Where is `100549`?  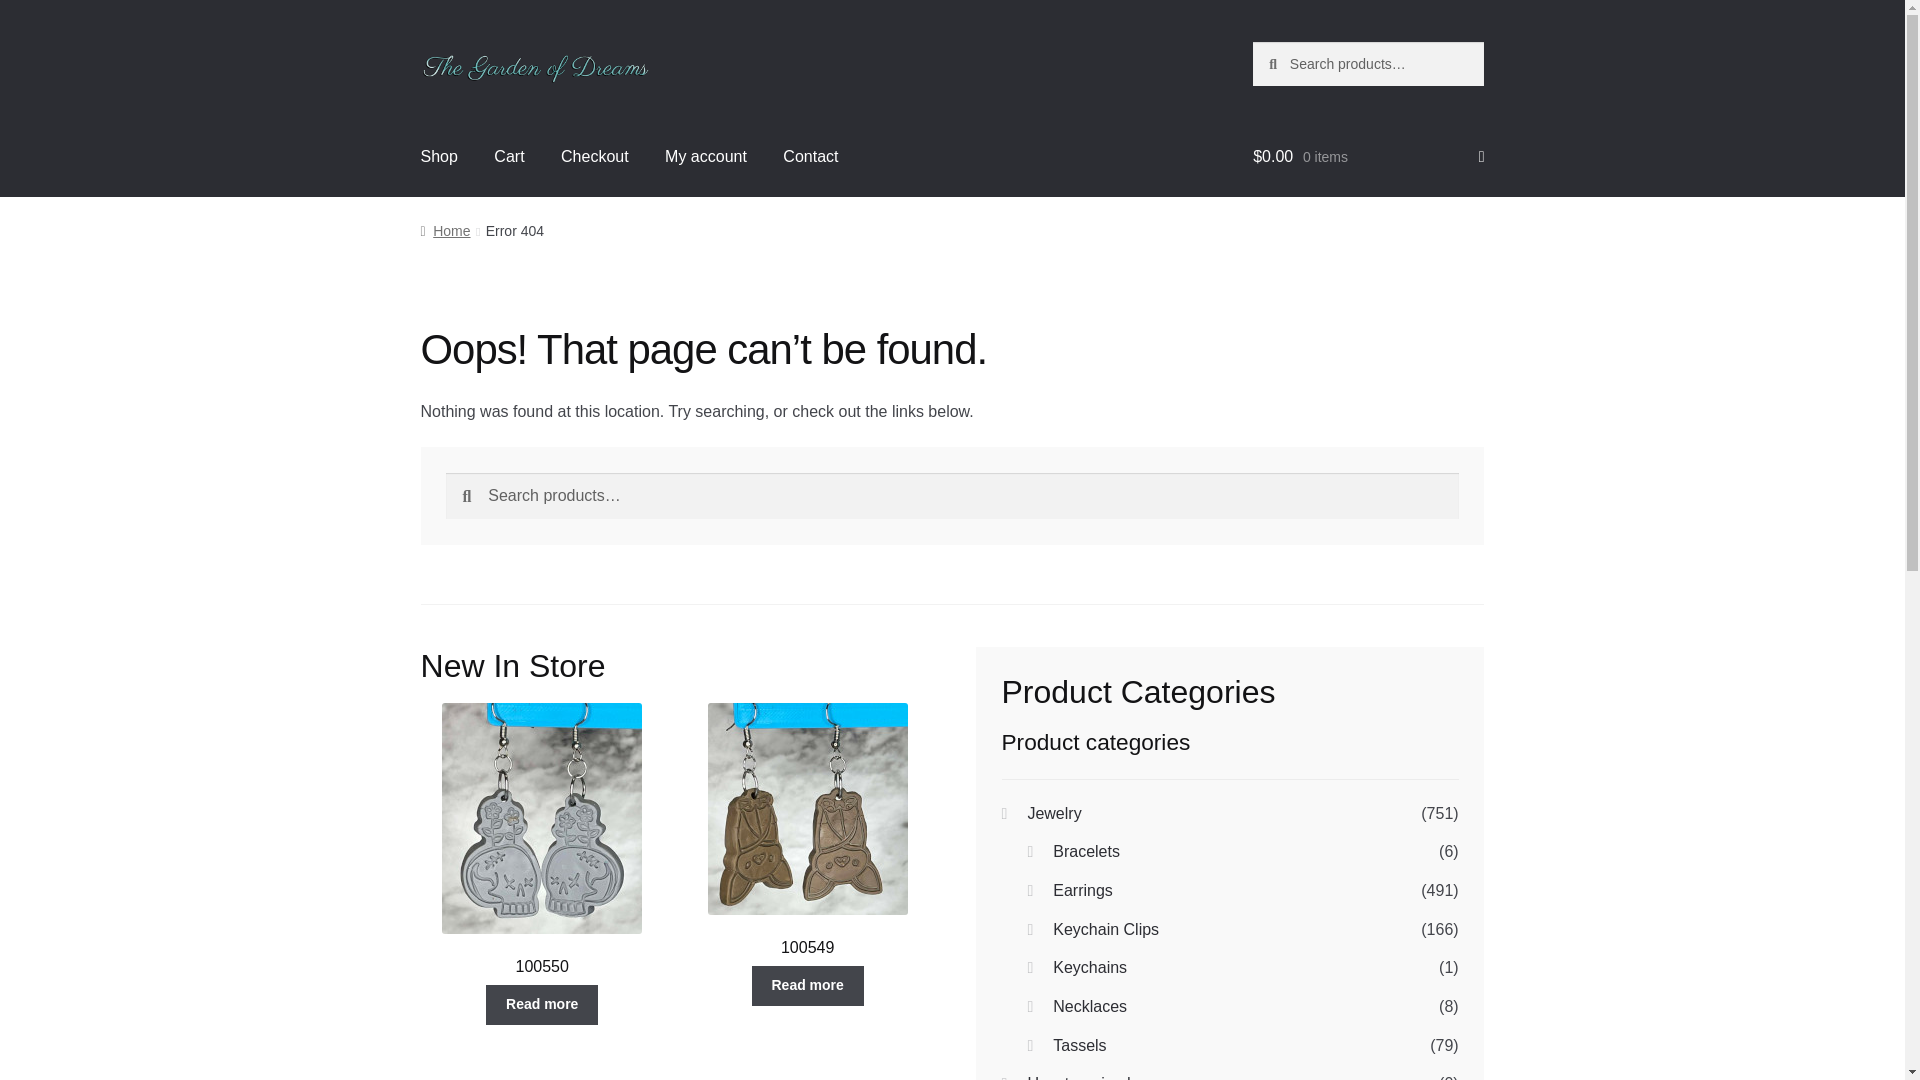 100549 is located at coordinates (807, 830).